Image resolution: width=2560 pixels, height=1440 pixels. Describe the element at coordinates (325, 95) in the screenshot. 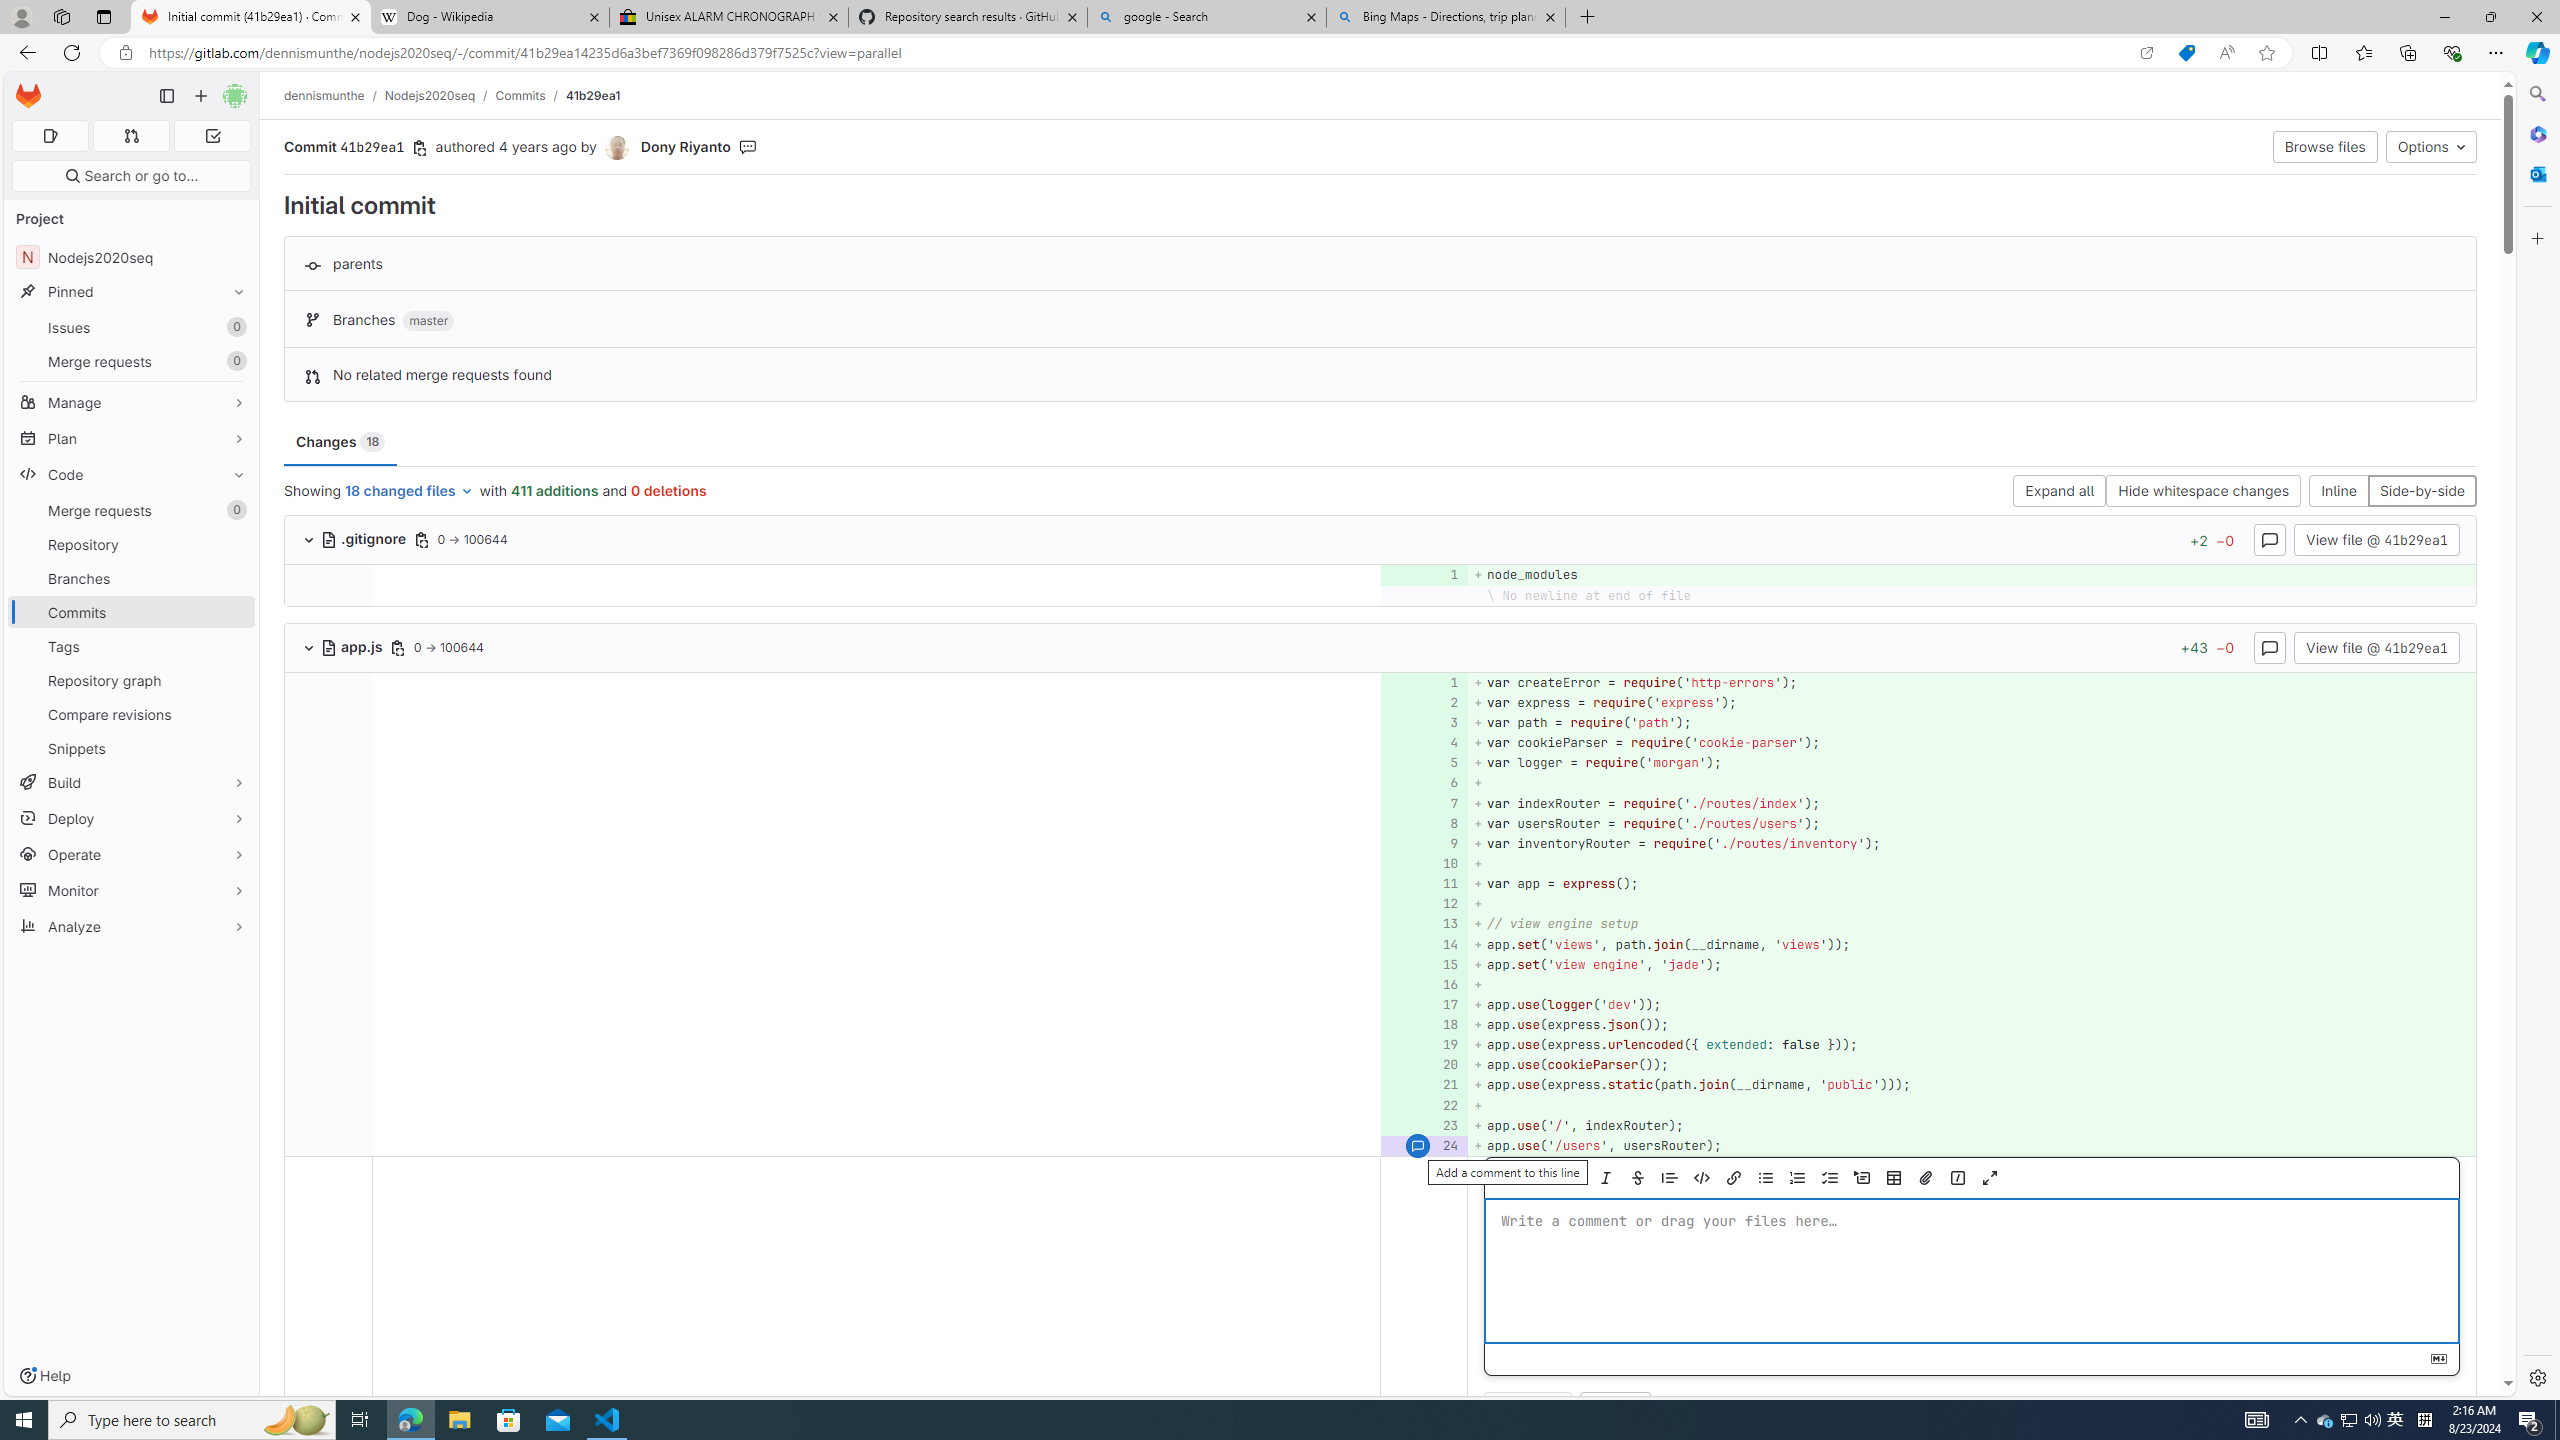

I see `dennismunthe` at that location.